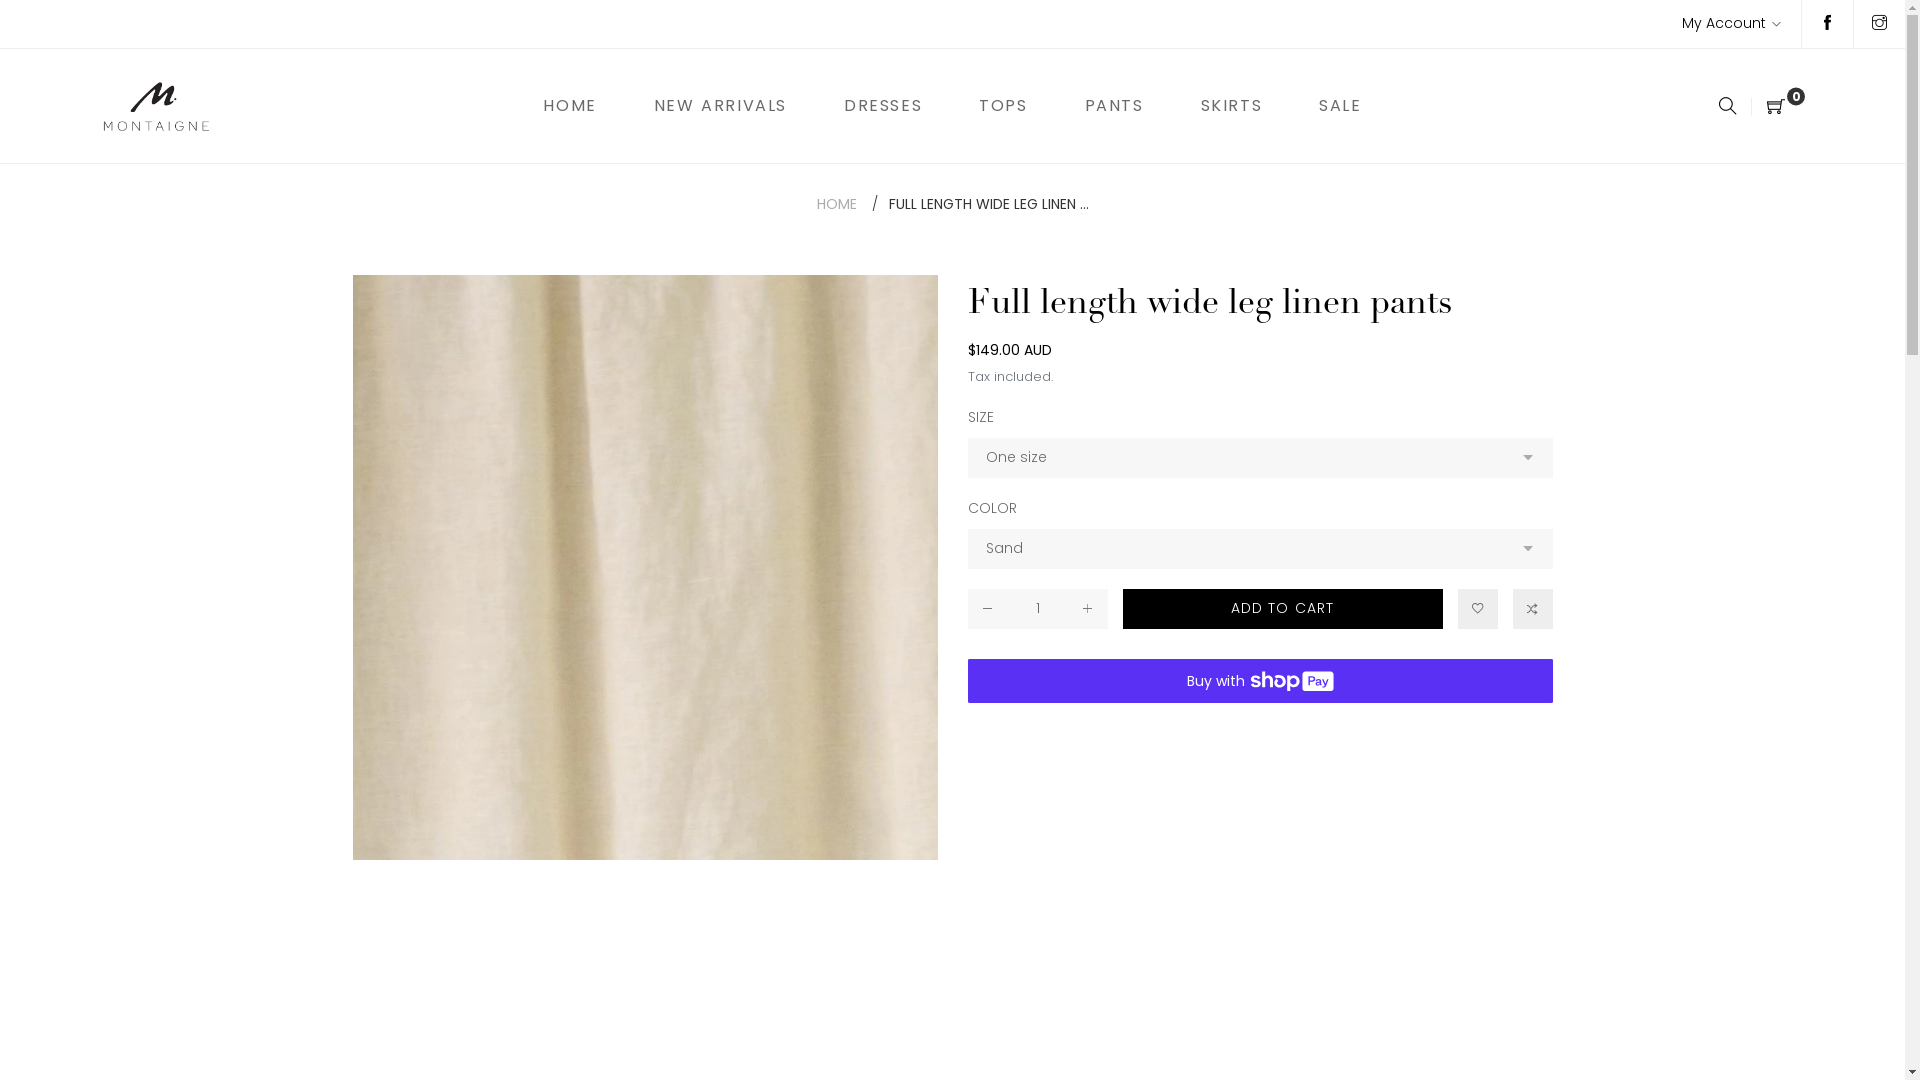 The height and width of the screenshot is (1080, 1920). Describe the element at coordinates (836, 204) in the screenshot. I see `HOME` at that location.